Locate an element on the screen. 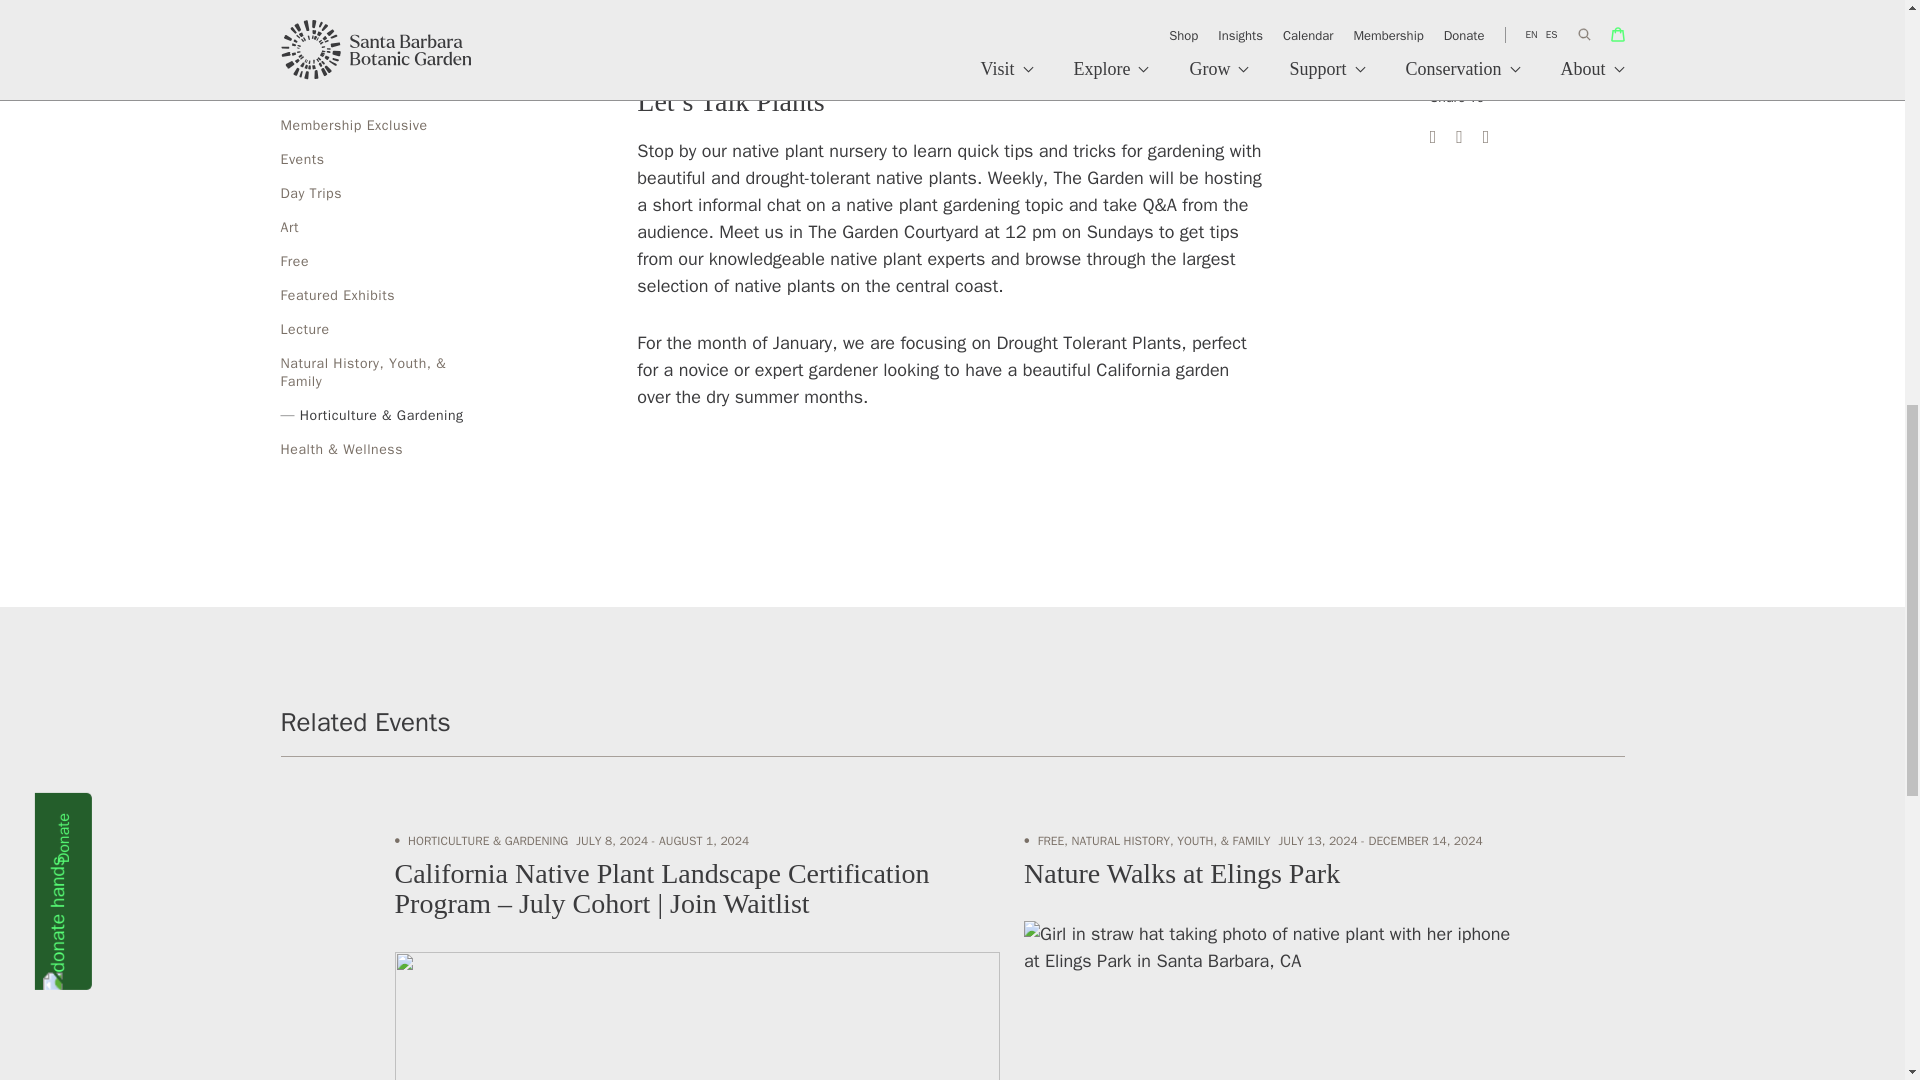  Nature Walks at Elings Park is located at coordinates (1266, 957).